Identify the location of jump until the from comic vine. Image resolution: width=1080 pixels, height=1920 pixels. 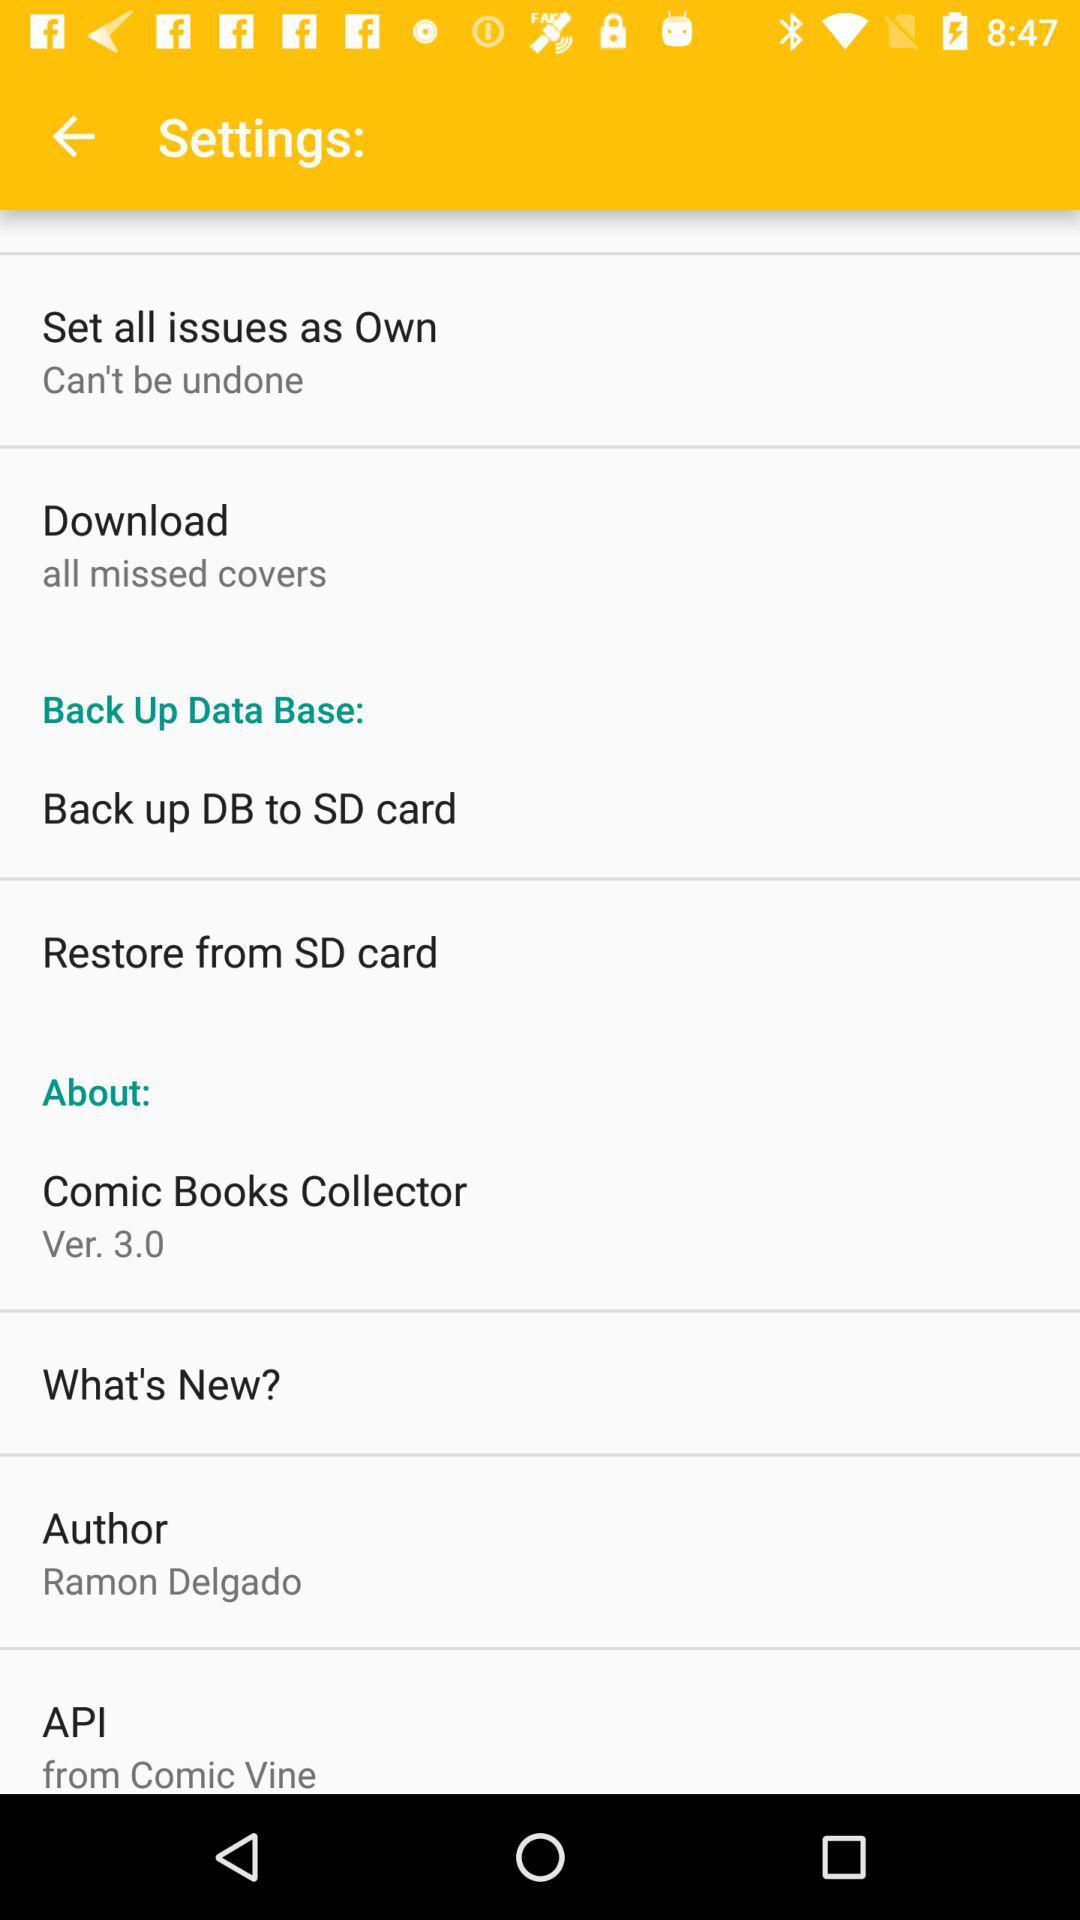
(179, 1770).